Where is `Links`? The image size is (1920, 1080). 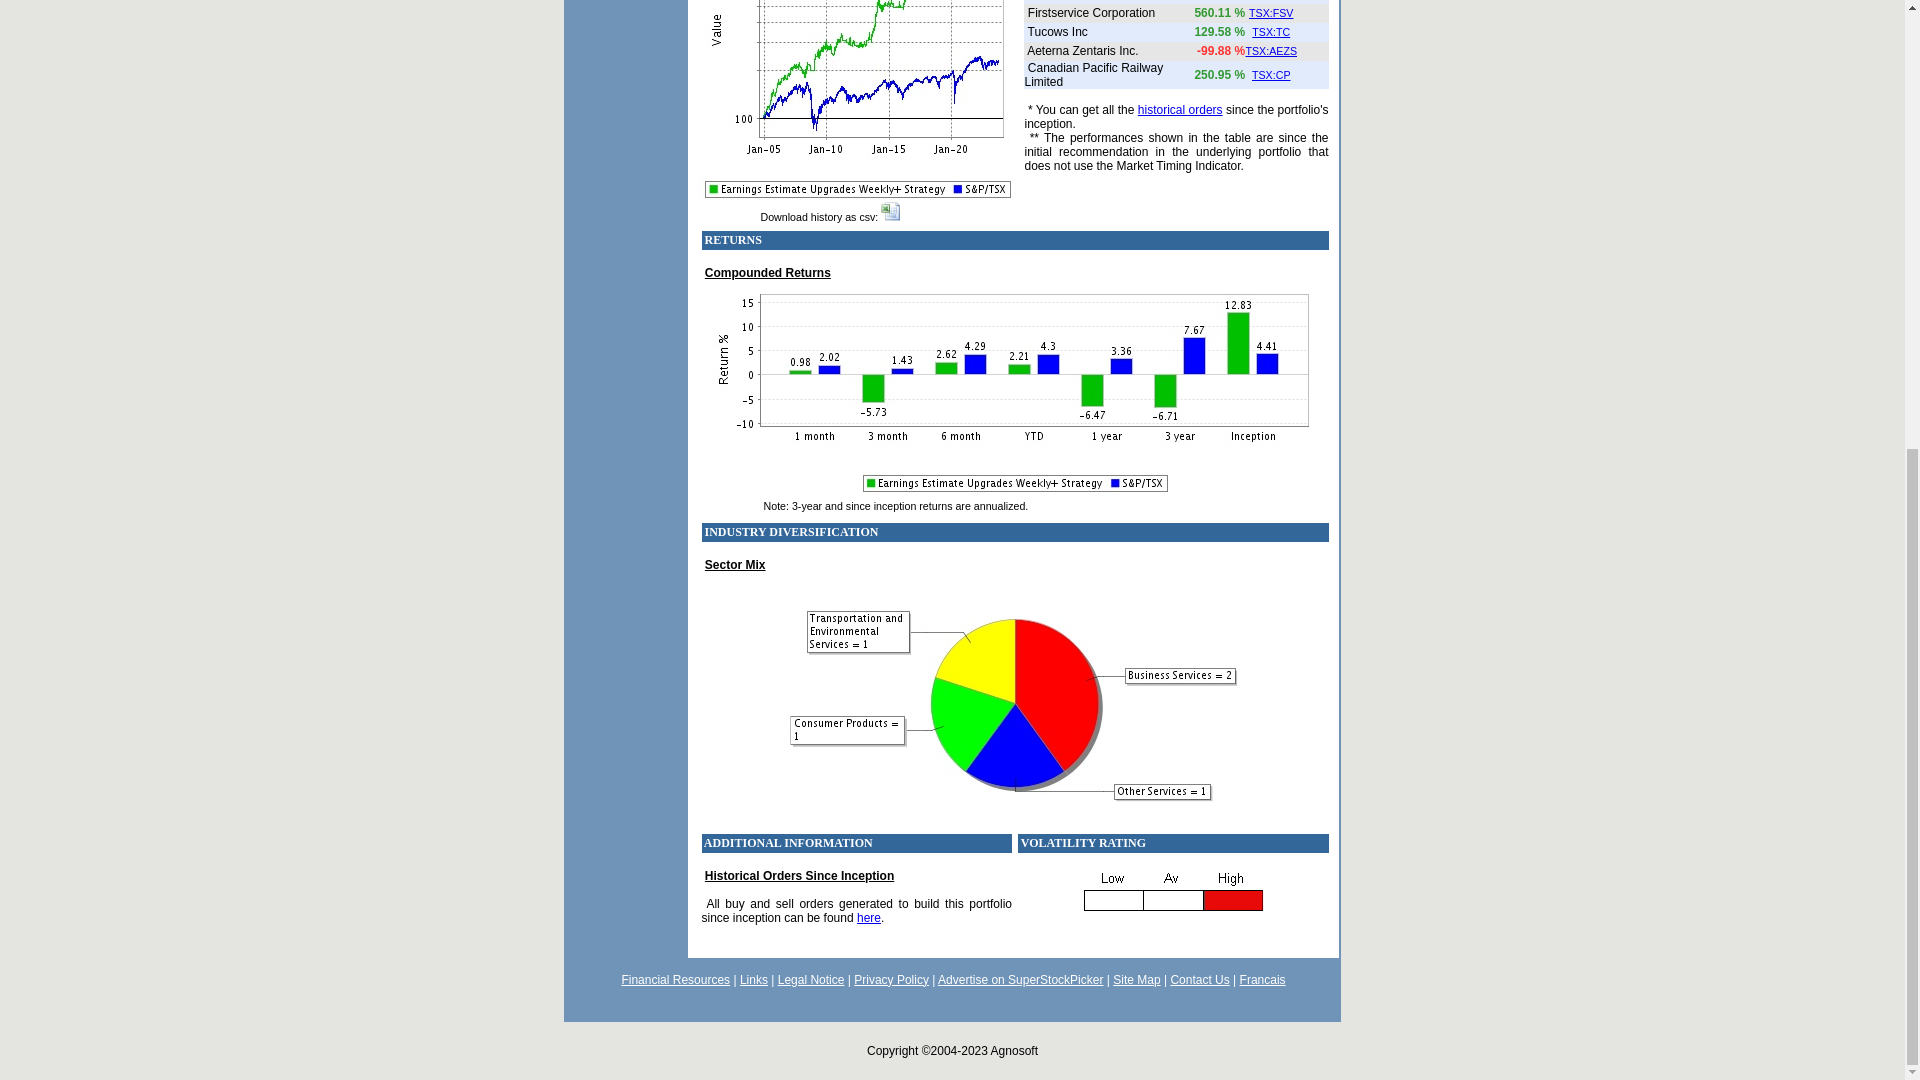
Links is located at coordinates (754, 979).